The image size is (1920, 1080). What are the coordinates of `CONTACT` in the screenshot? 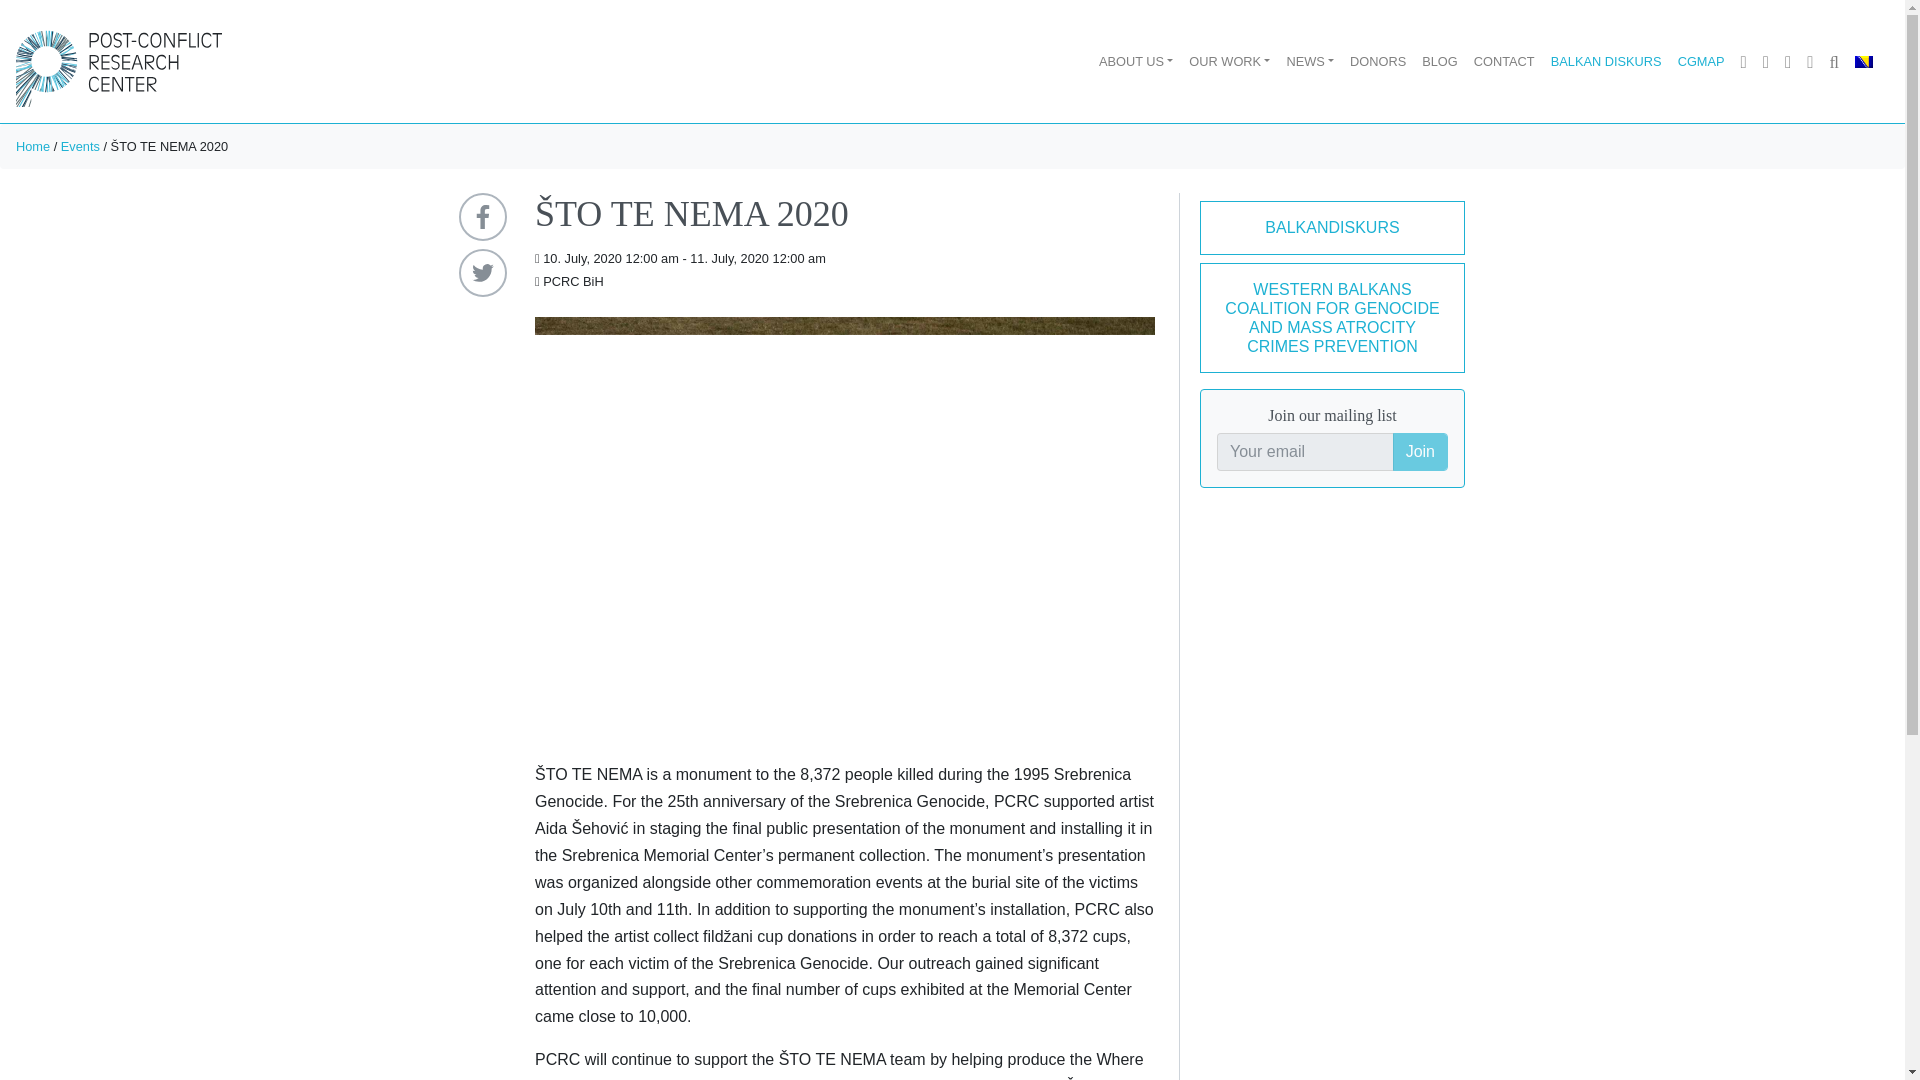 It's located at (1504, 61).